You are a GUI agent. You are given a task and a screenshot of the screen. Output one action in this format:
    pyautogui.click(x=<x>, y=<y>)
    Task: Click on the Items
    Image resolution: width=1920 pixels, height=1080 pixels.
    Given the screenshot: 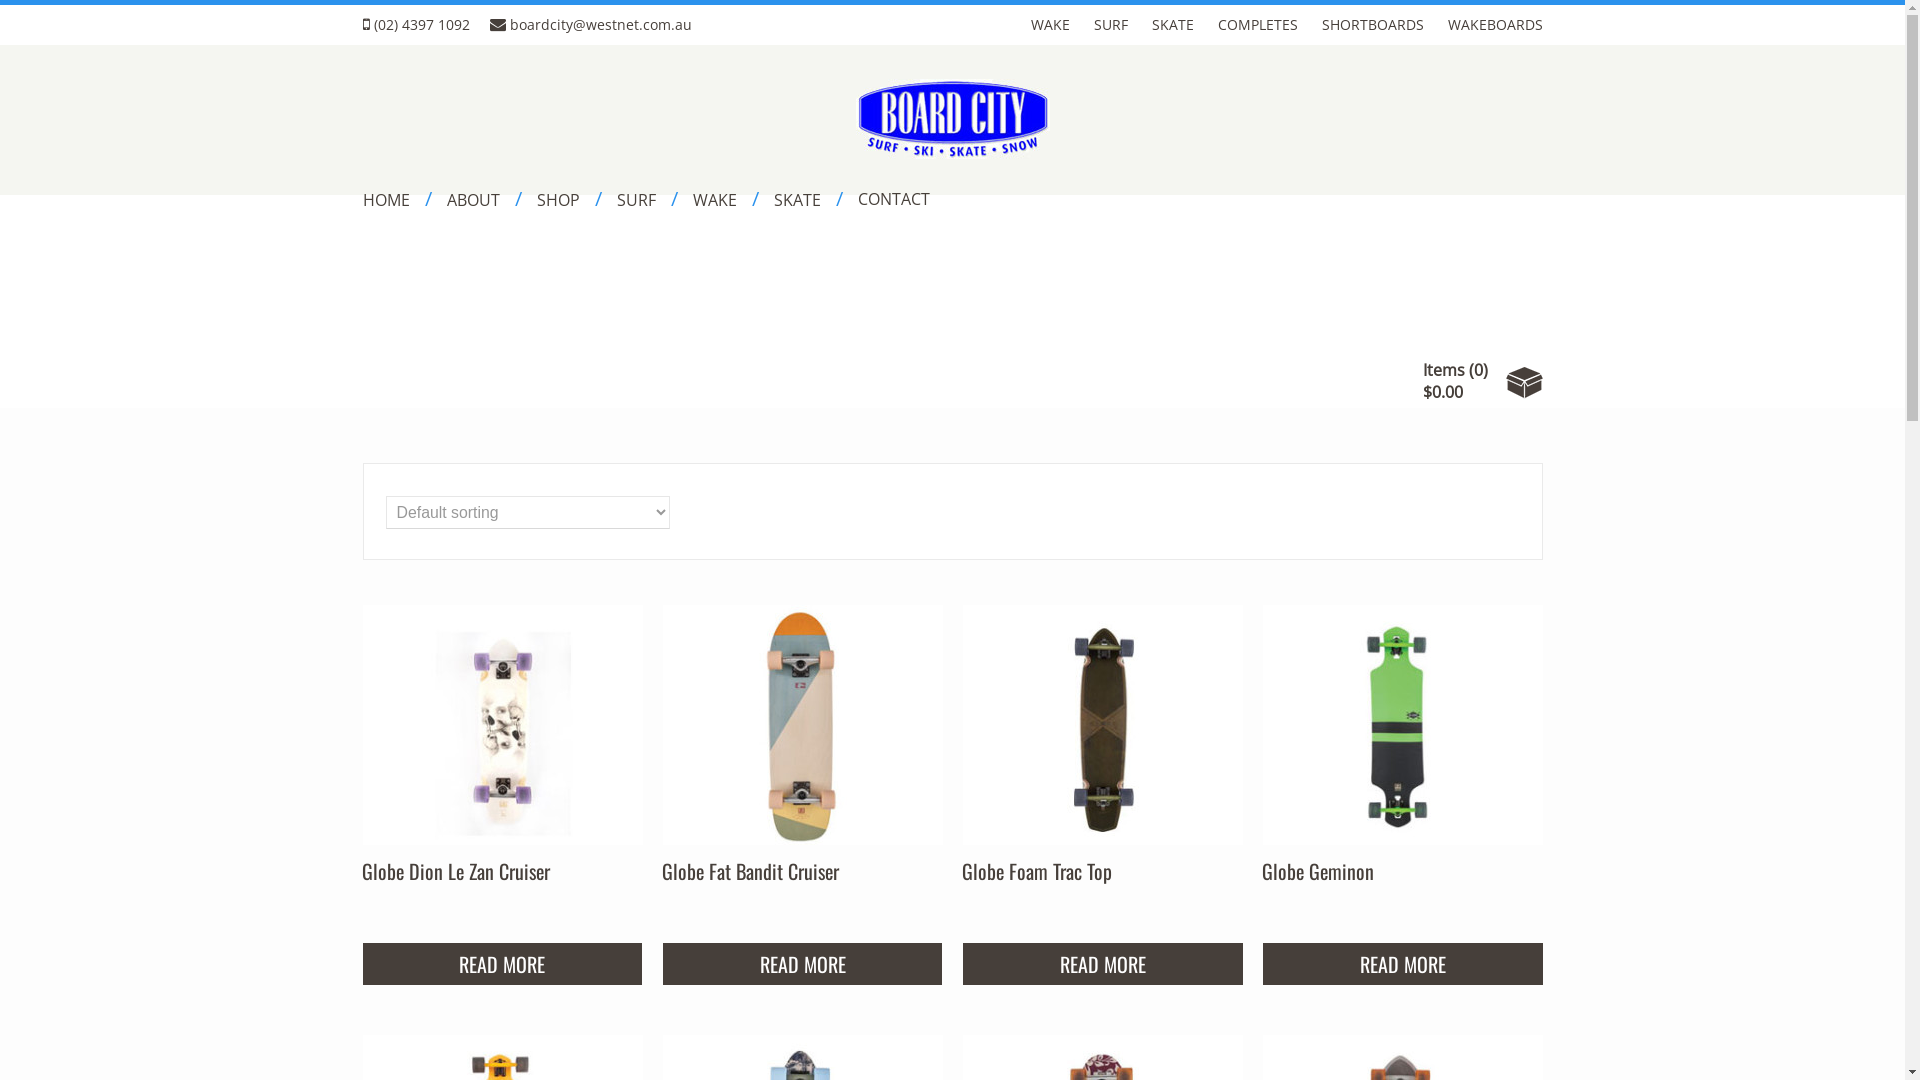 What is the action you would take?
    pyautogui.click(x=1444, y=370)
    